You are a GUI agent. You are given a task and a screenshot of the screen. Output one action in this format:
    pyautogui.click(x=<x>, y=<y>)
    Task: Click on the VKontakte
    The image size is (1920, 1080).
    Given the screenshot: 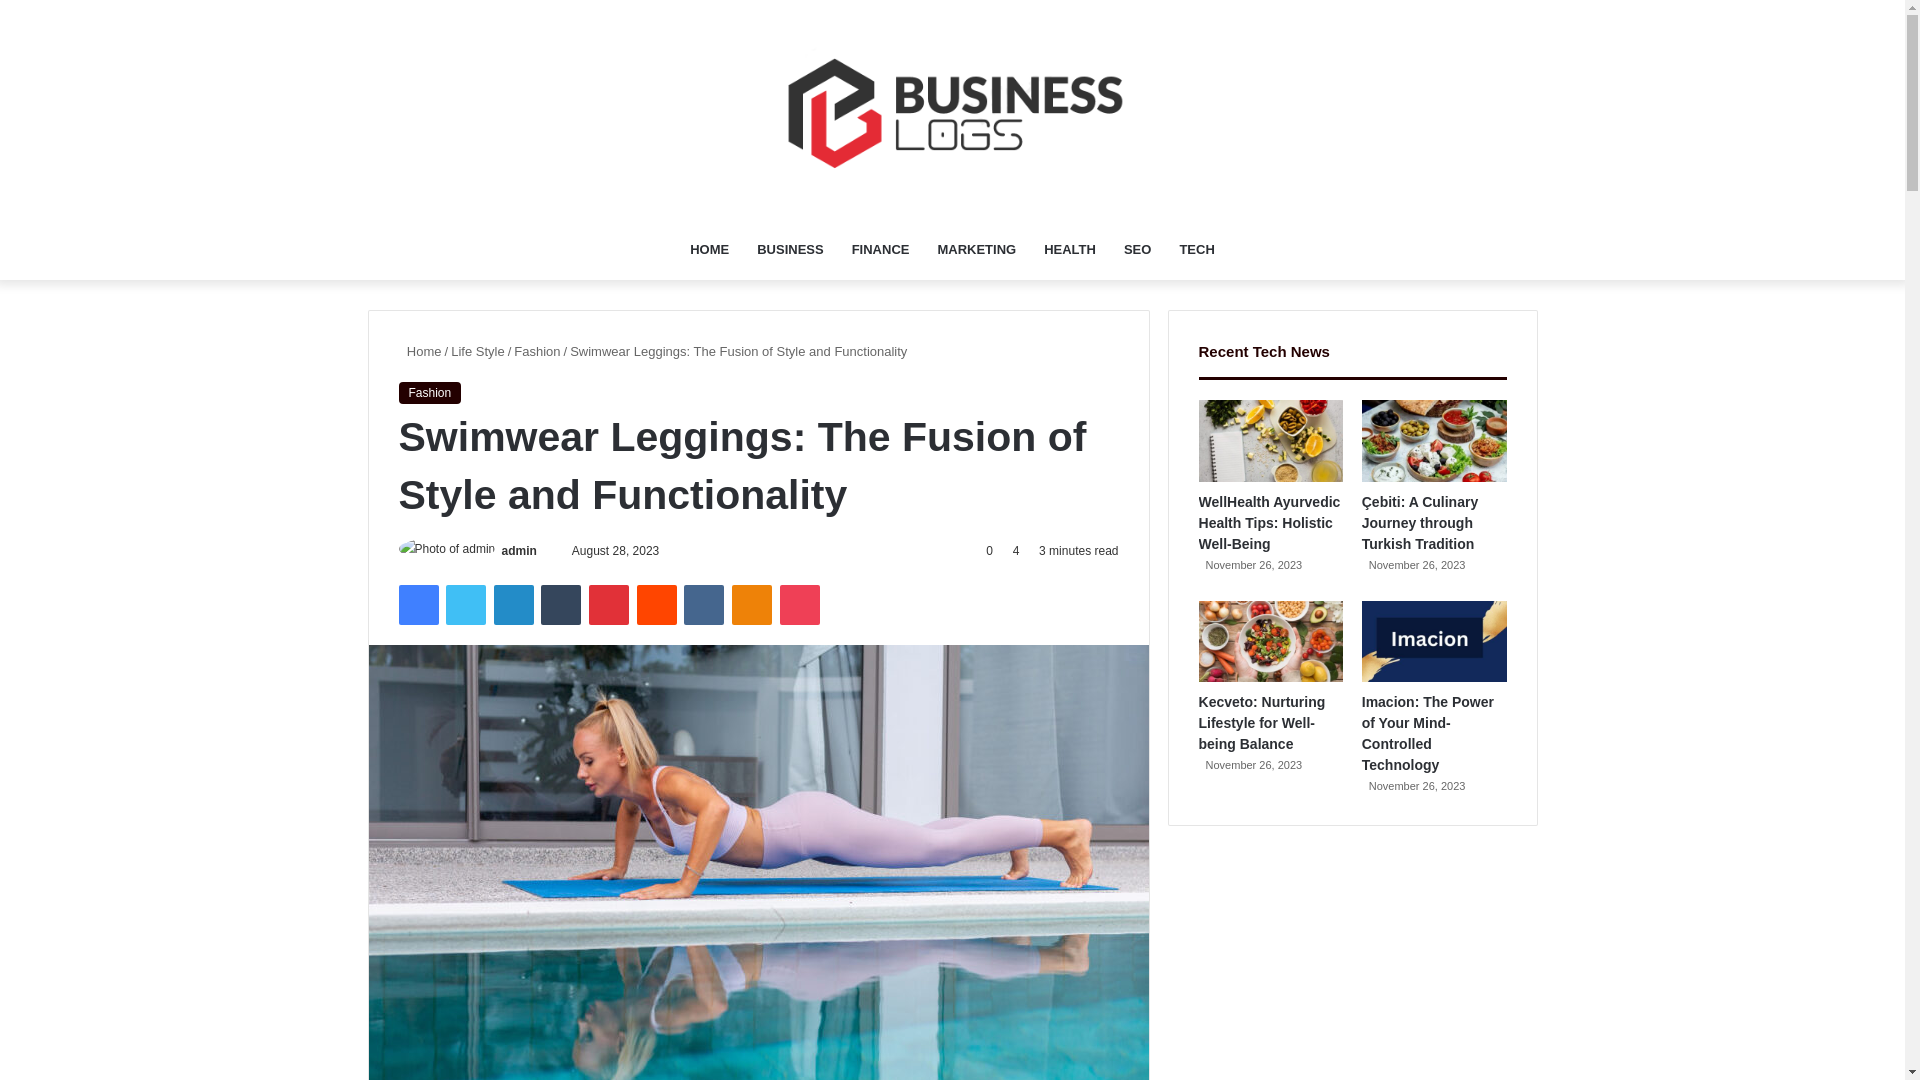 What is the action you would take?
    pyautogui.click(x=703, y=605)
    